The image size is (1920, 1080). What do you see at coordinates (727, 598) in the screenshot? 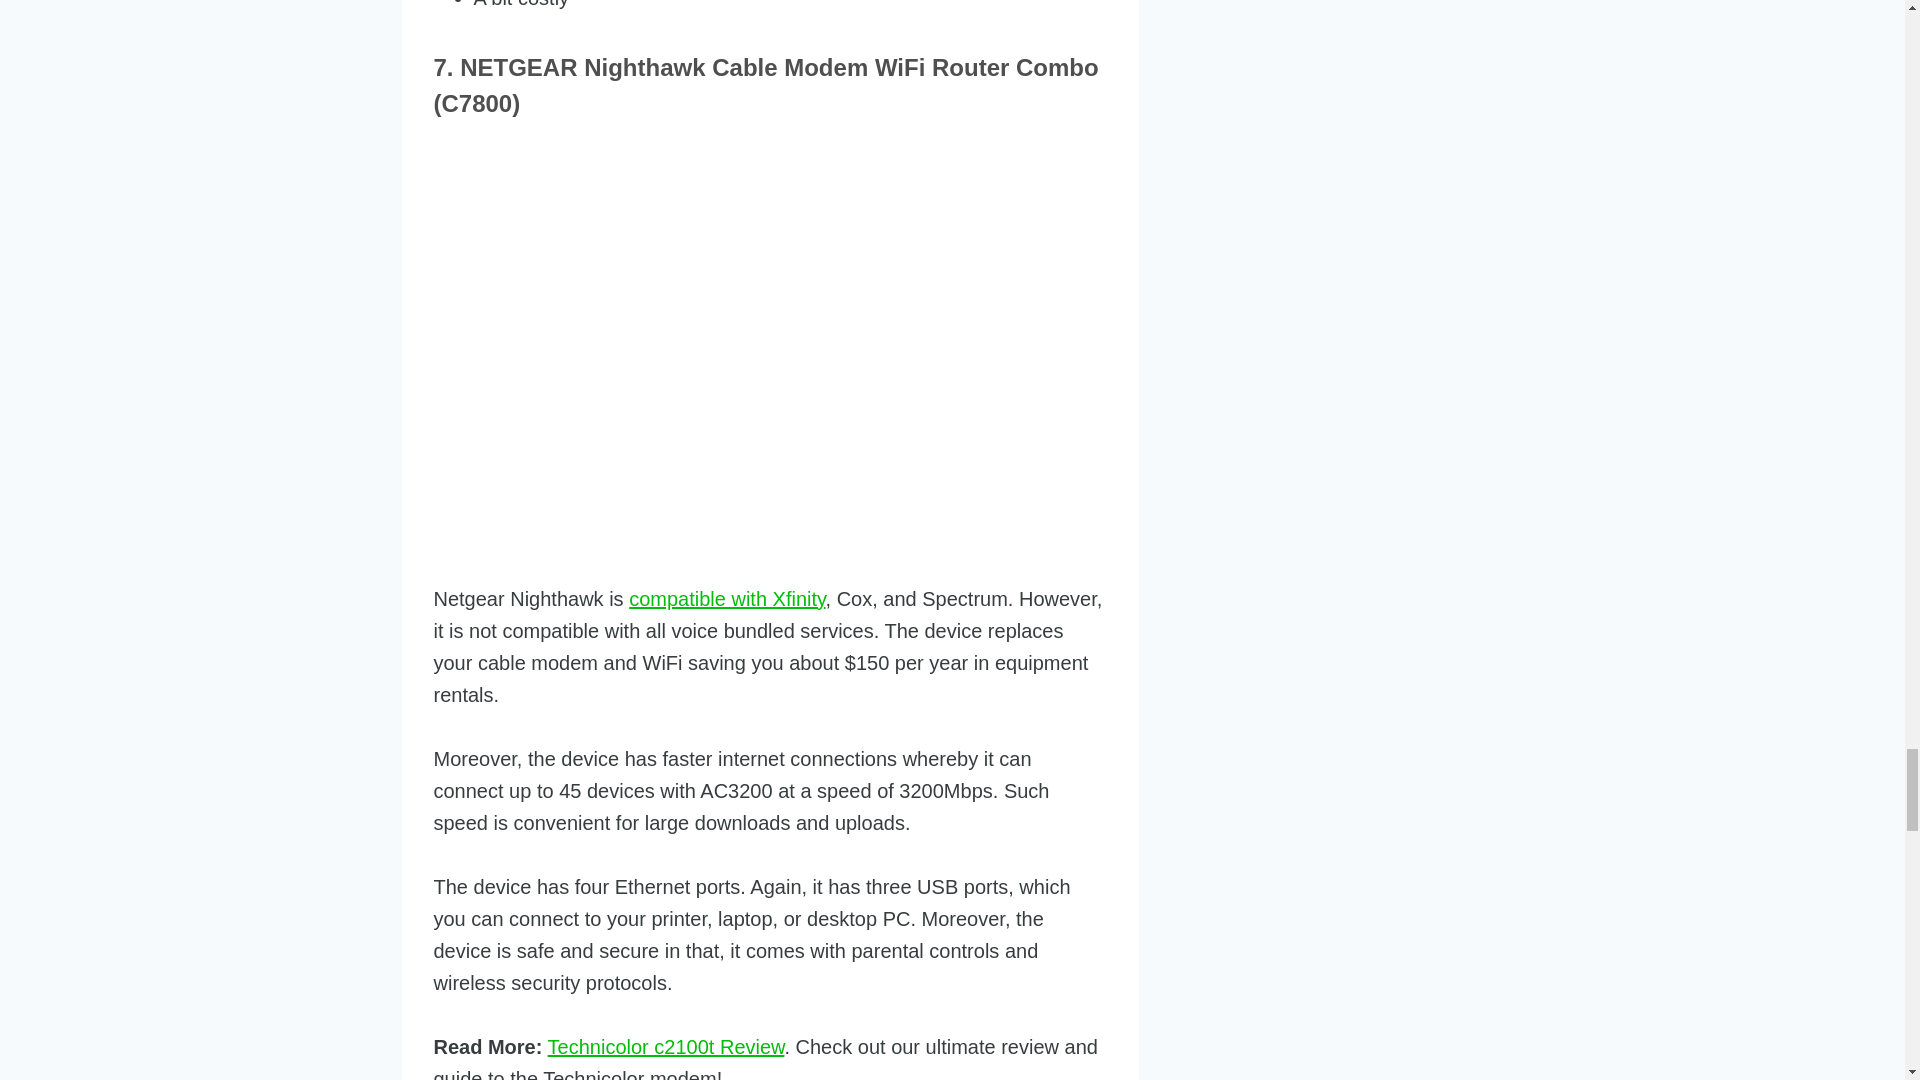
I see `compatible with Xfinity` at bounding box center [727, 598].